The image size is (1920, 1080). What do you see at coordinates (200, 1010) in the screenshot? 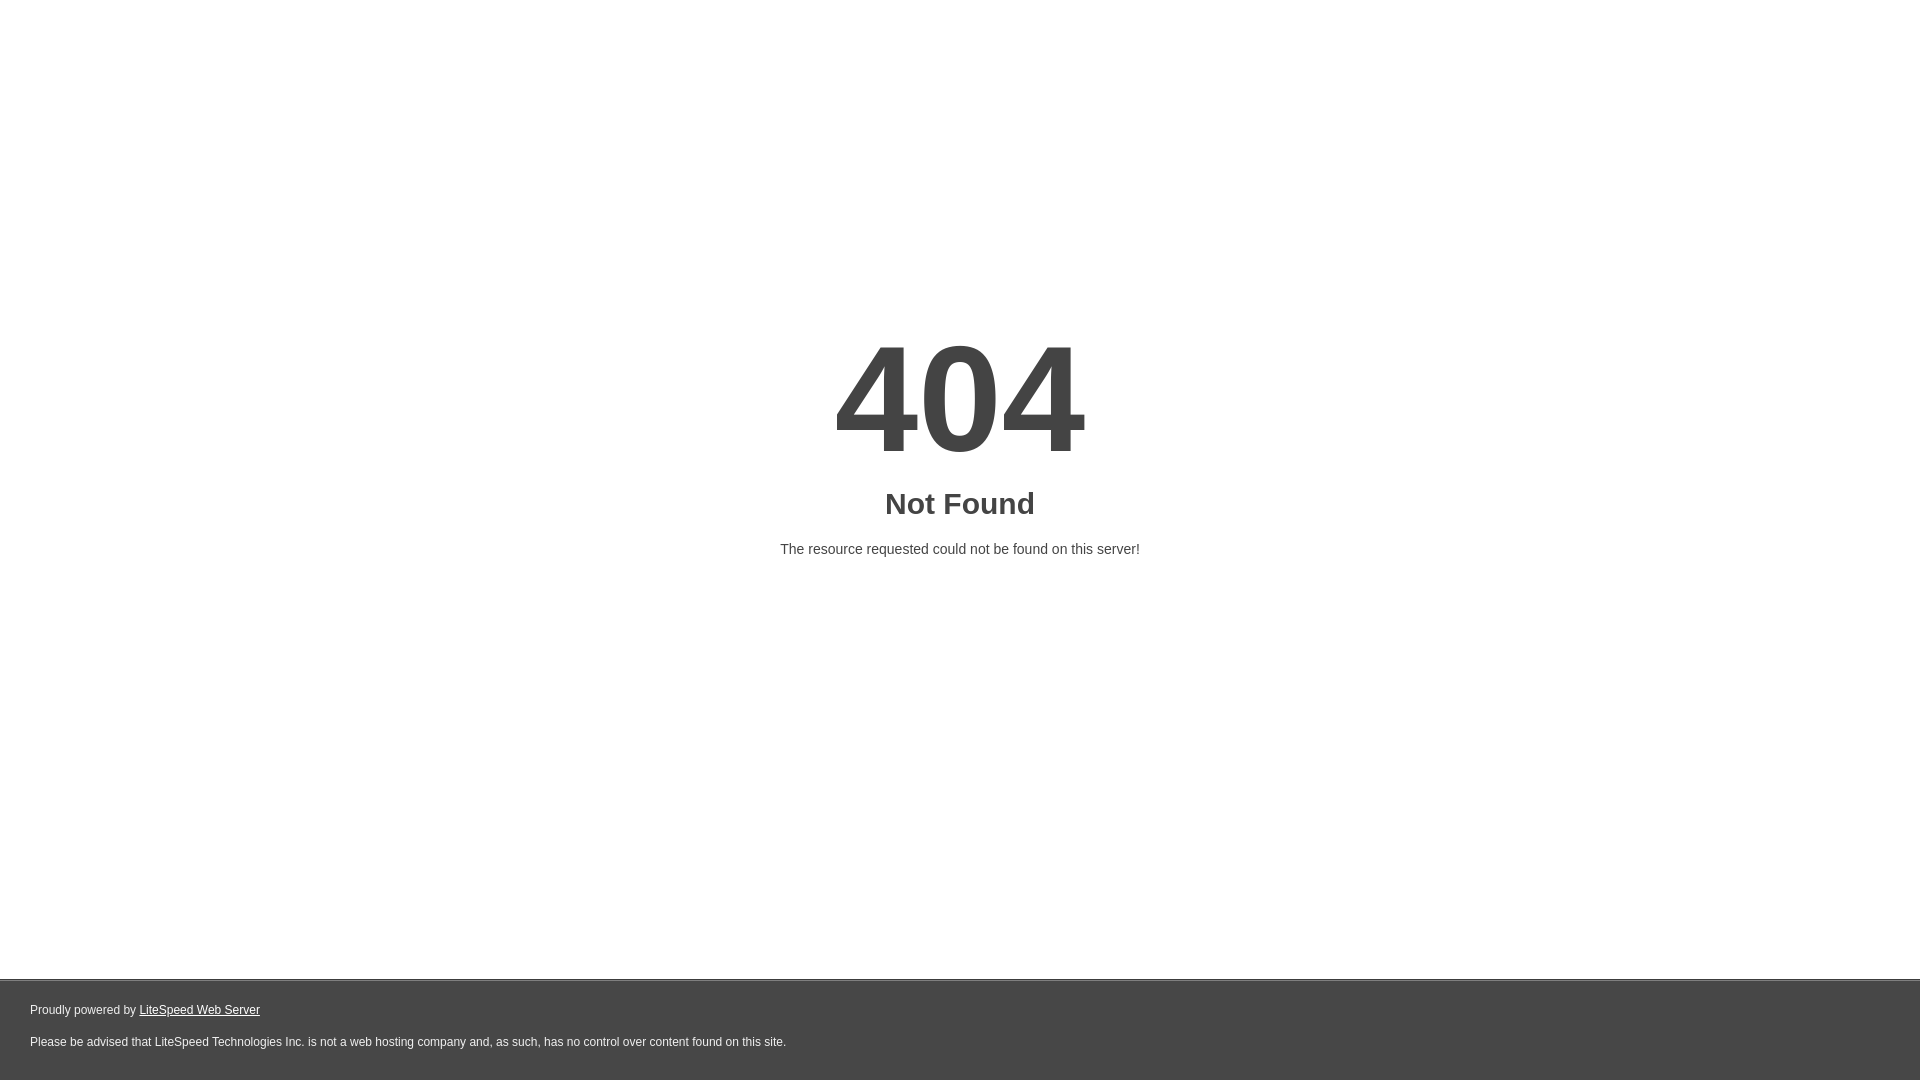
I see `LiteSpeed Web Server` at bounding box center [200, 1010].